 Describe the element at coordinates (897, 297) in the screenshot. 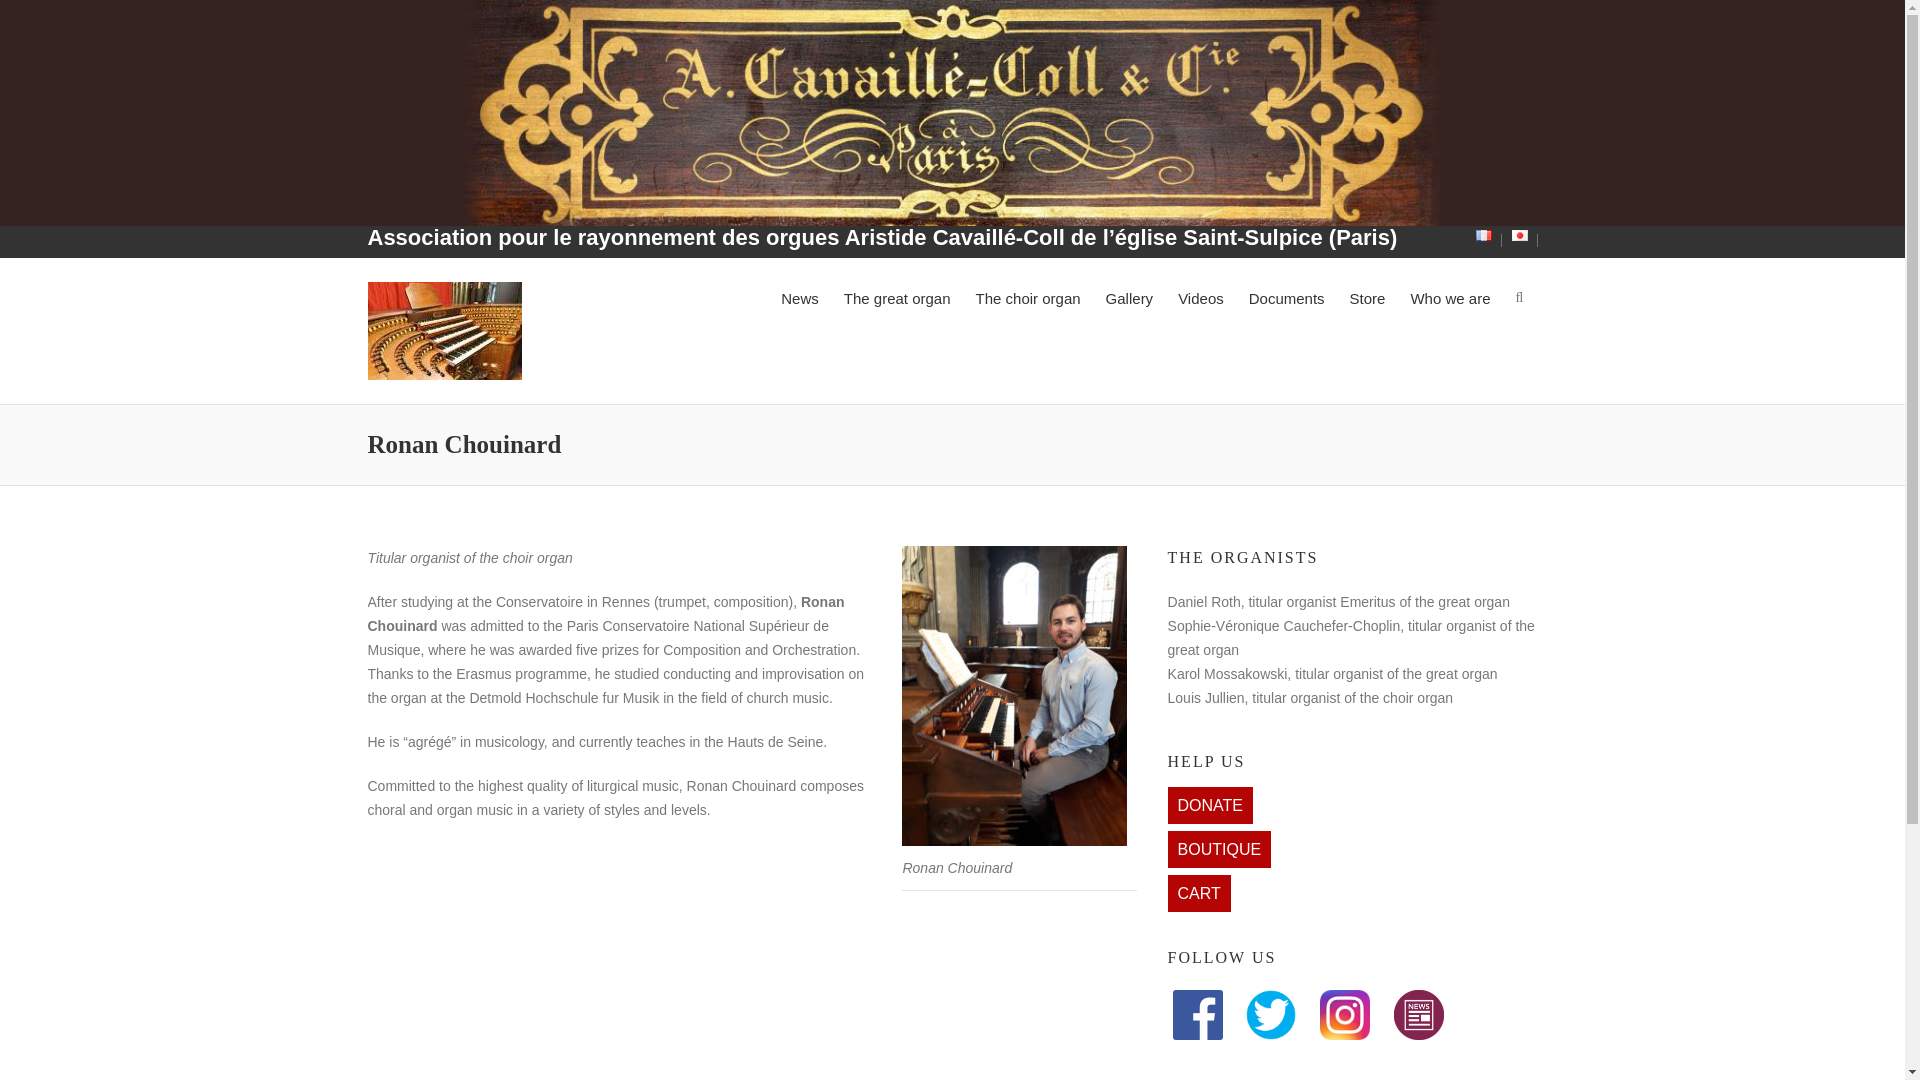

I see `The great organ` at that location.